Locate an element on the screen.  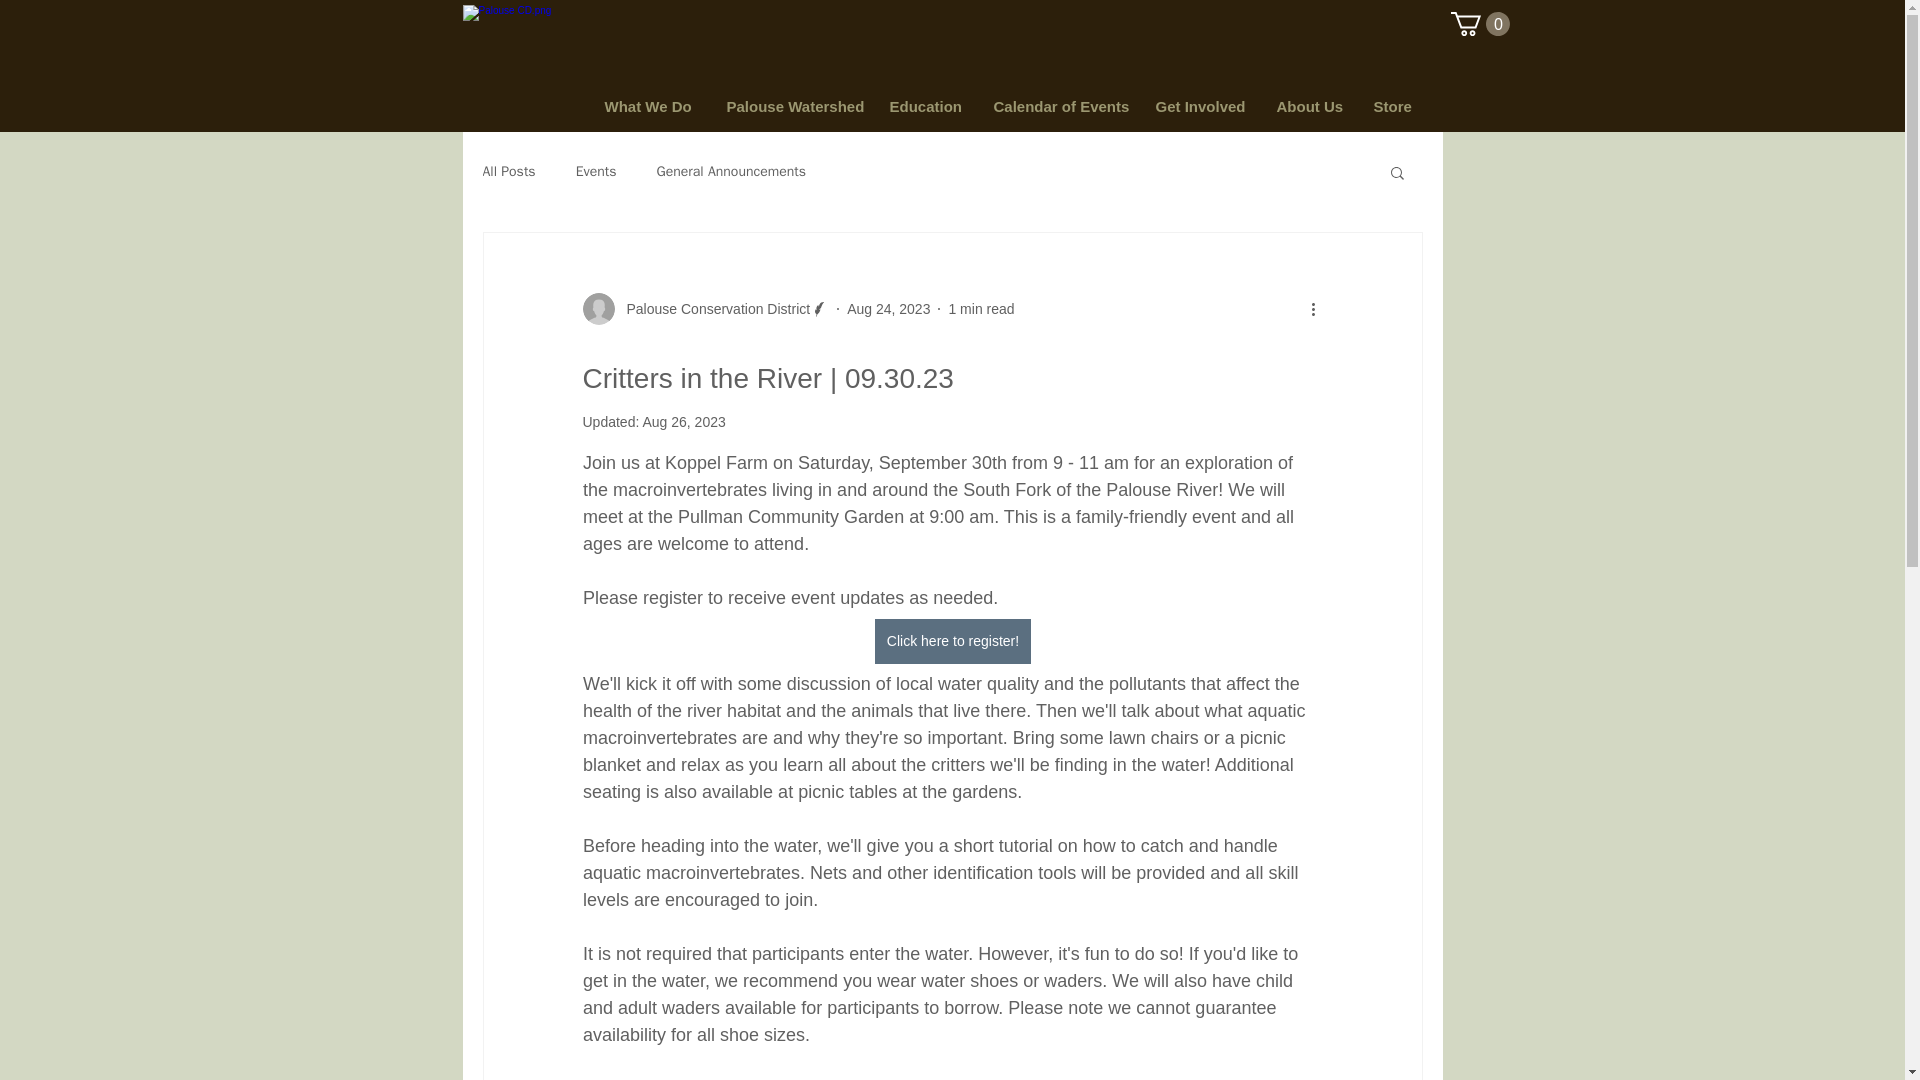
Palouse Conservation District is located at coordinates (712, 309).